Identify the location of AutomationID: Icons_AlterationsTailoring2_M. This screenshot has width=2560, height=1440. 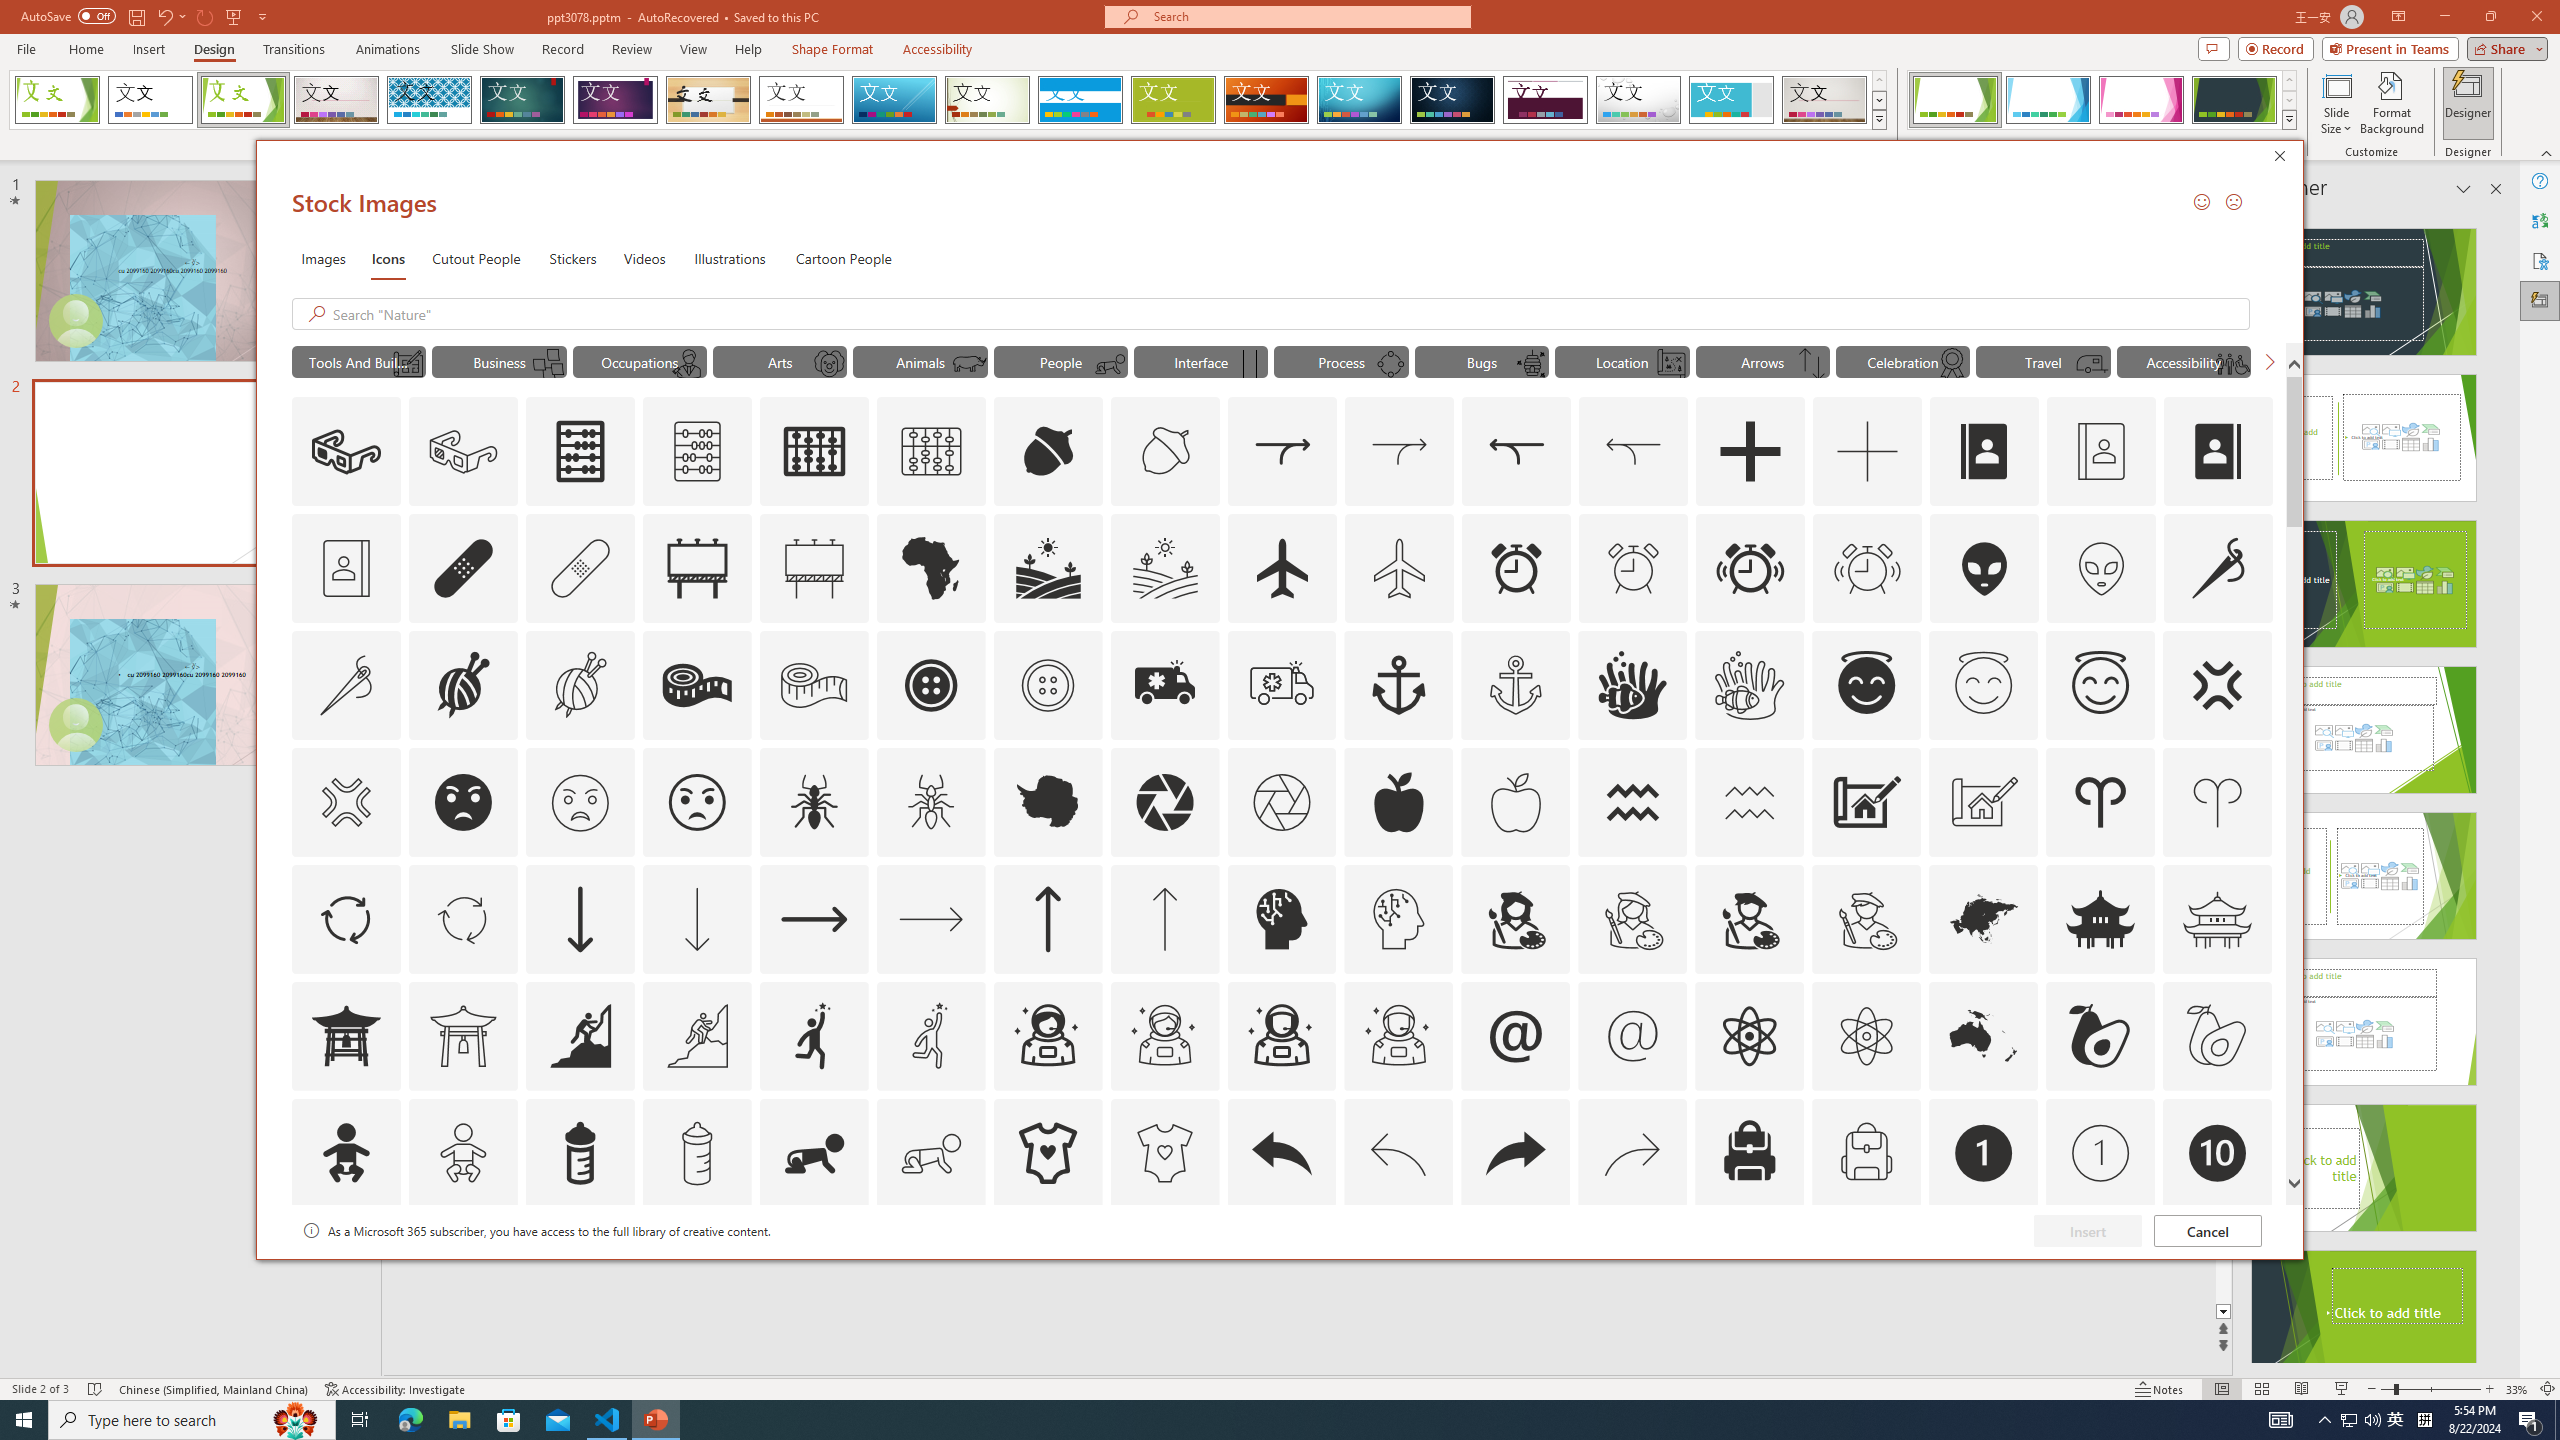
(814, 685).